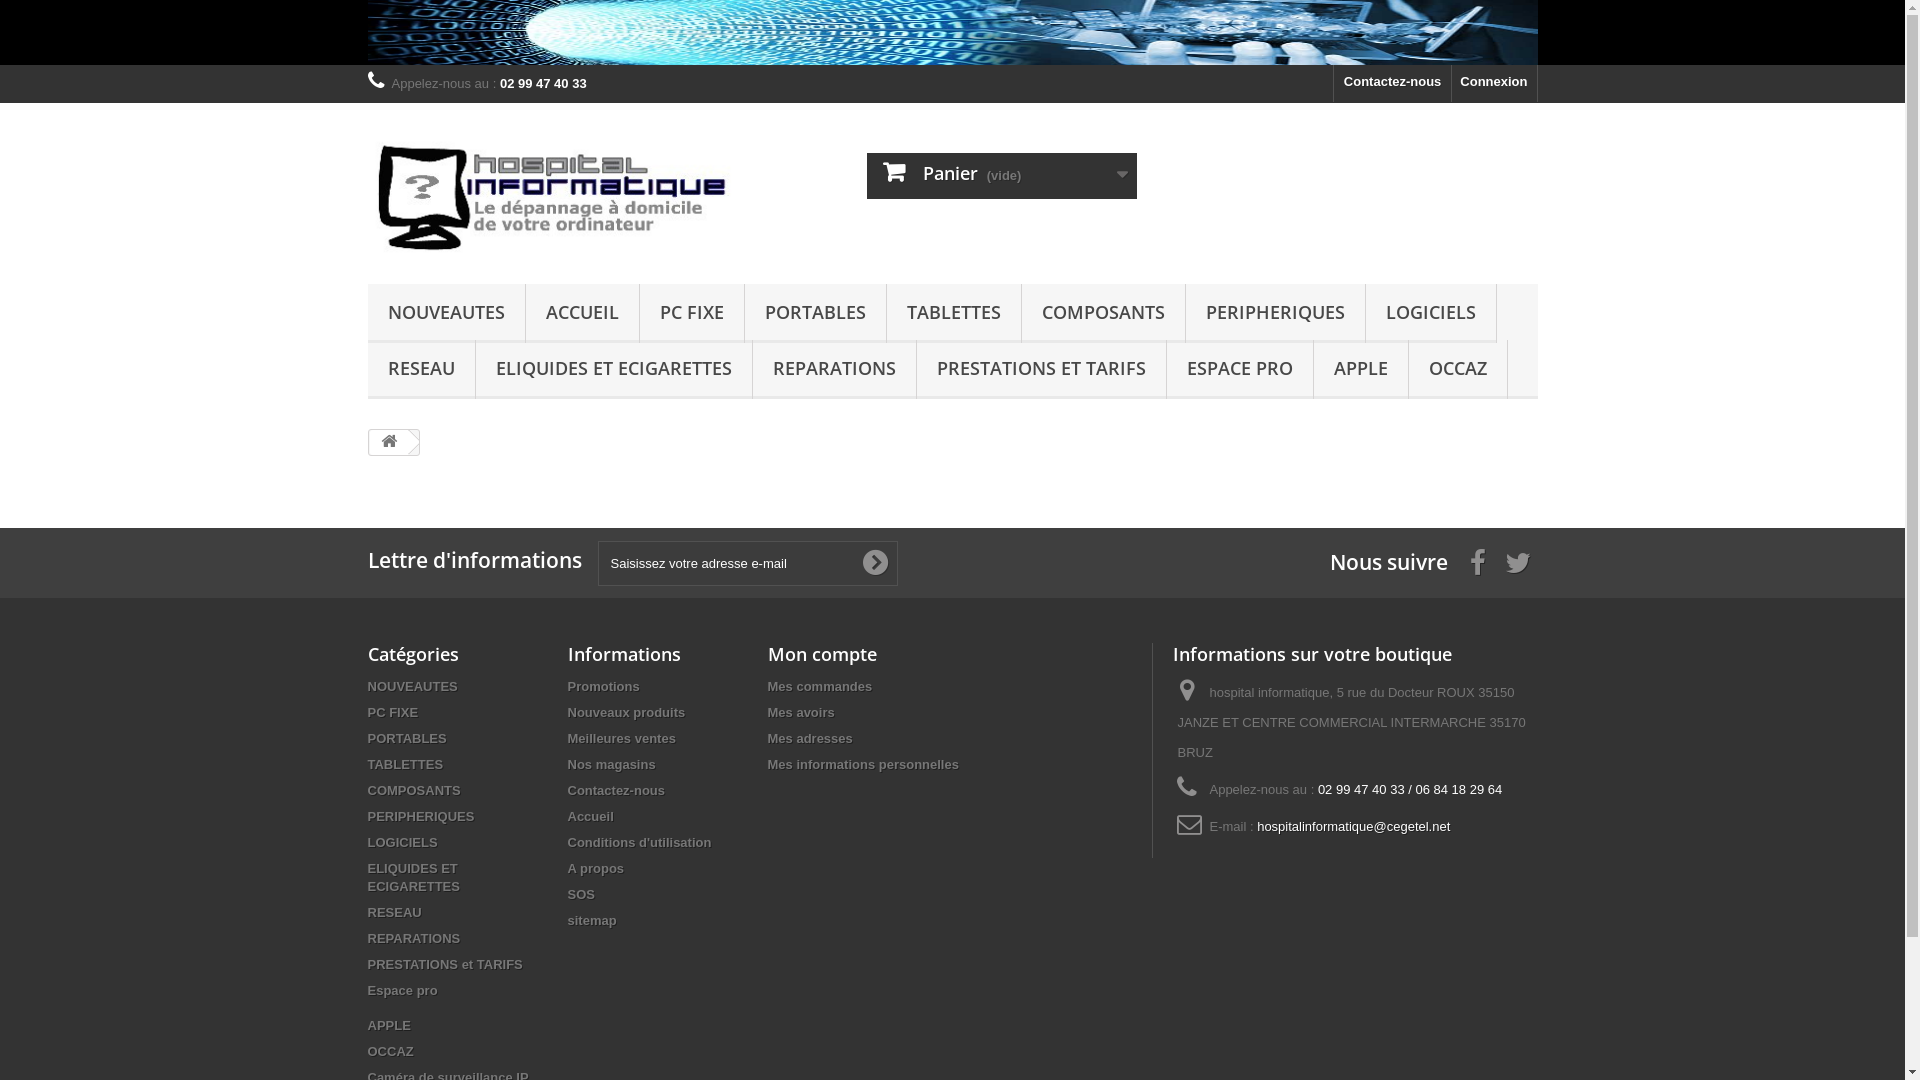 The width and height of the screenshot is (1920, 1080). What do you see at coordinates (953, 314) in the screenshot?
I see `TABLETTES` at bounding box center [953, 314].